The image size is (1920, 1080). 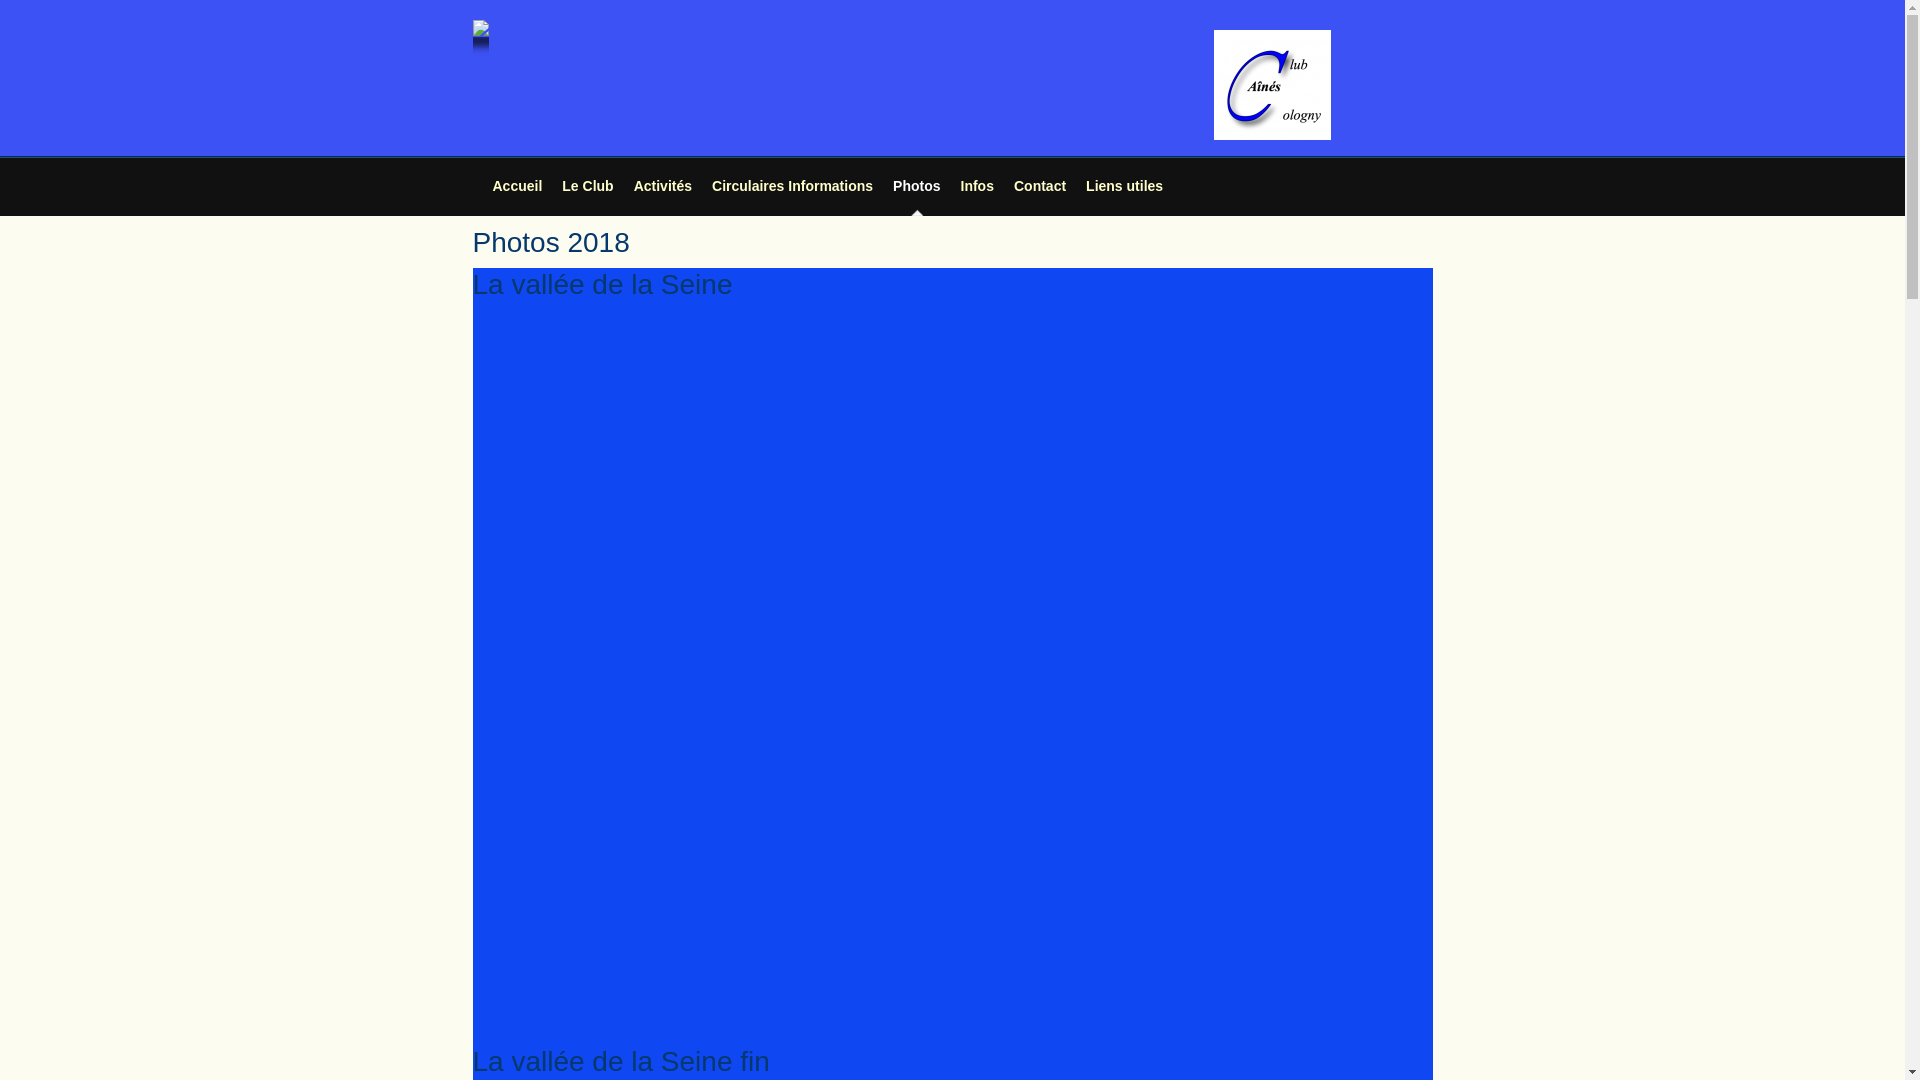 I want to click on Chateau de La Roche Guyon, so click(x=766, y=1027).